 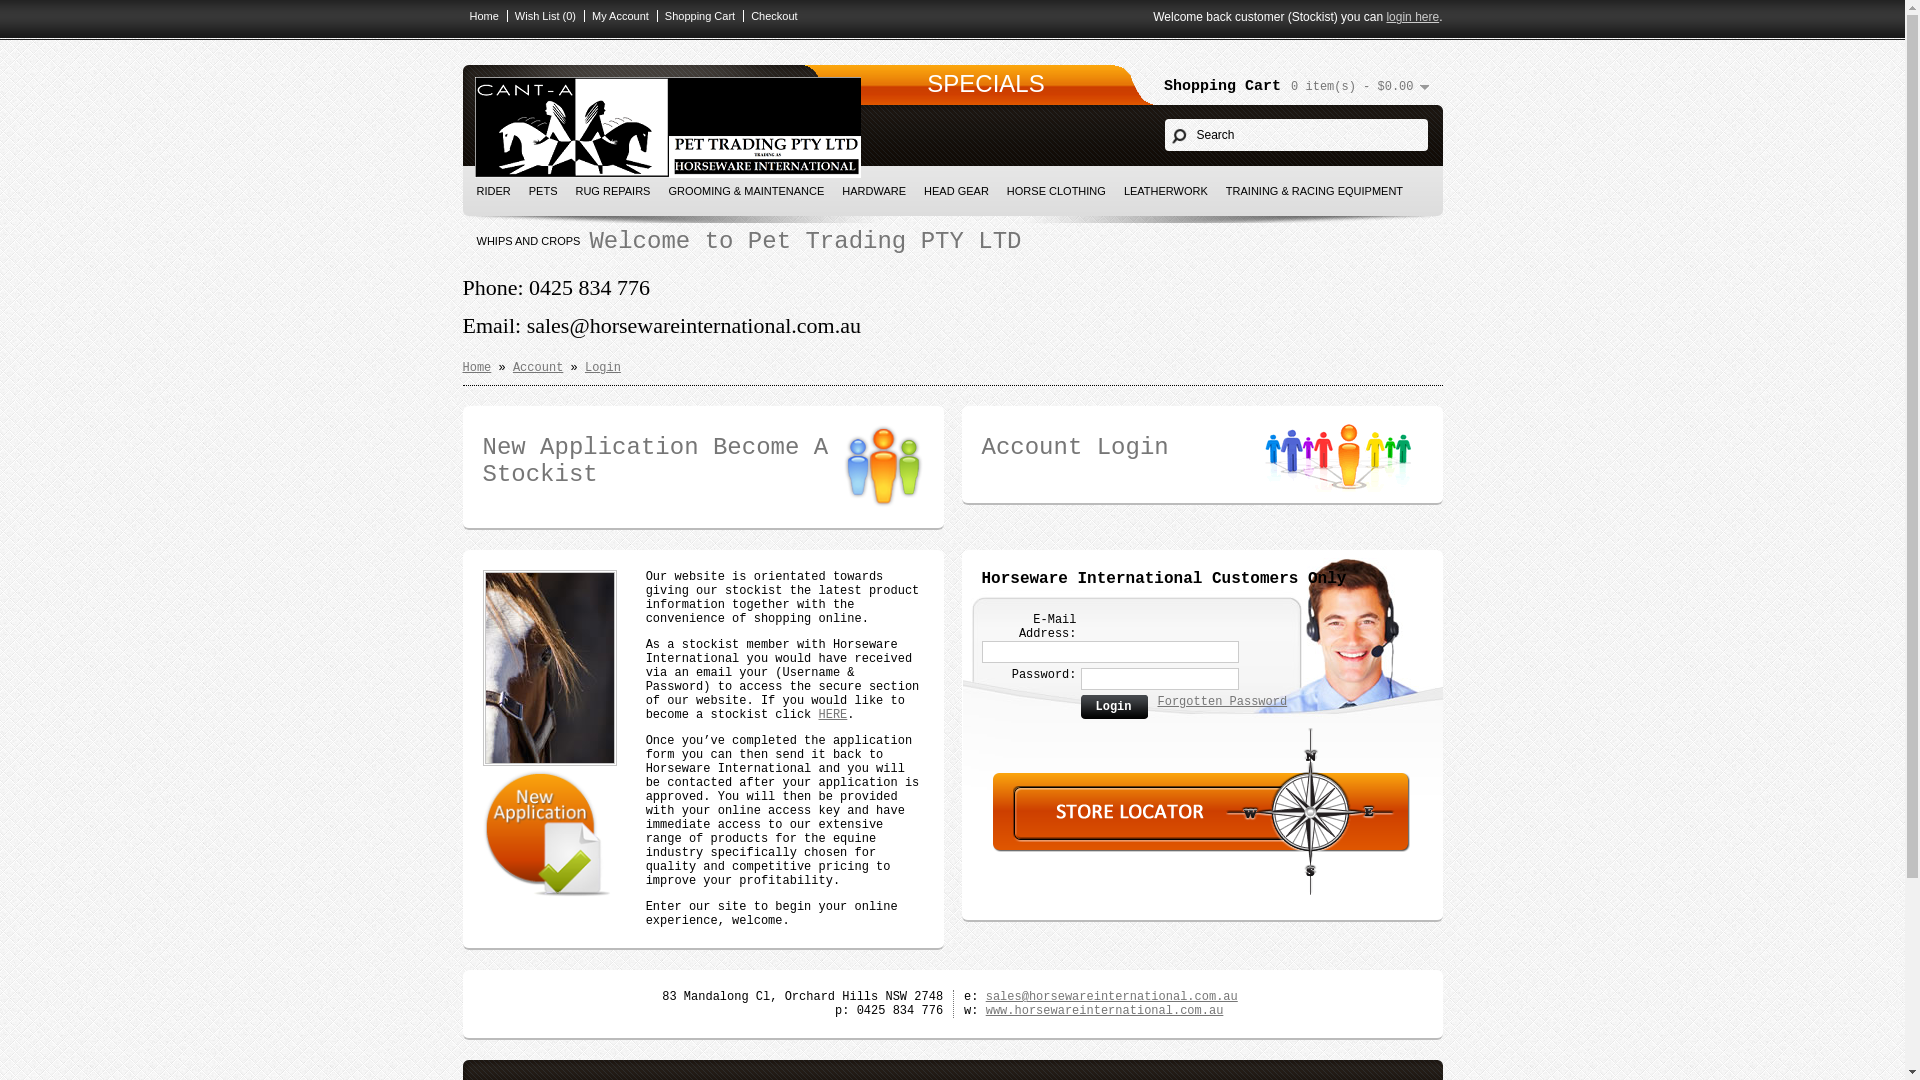 What do you see at coordinates (956, 191) in the screenshot?
I see `HEAD GEAR` at bounding box center [956, 191].